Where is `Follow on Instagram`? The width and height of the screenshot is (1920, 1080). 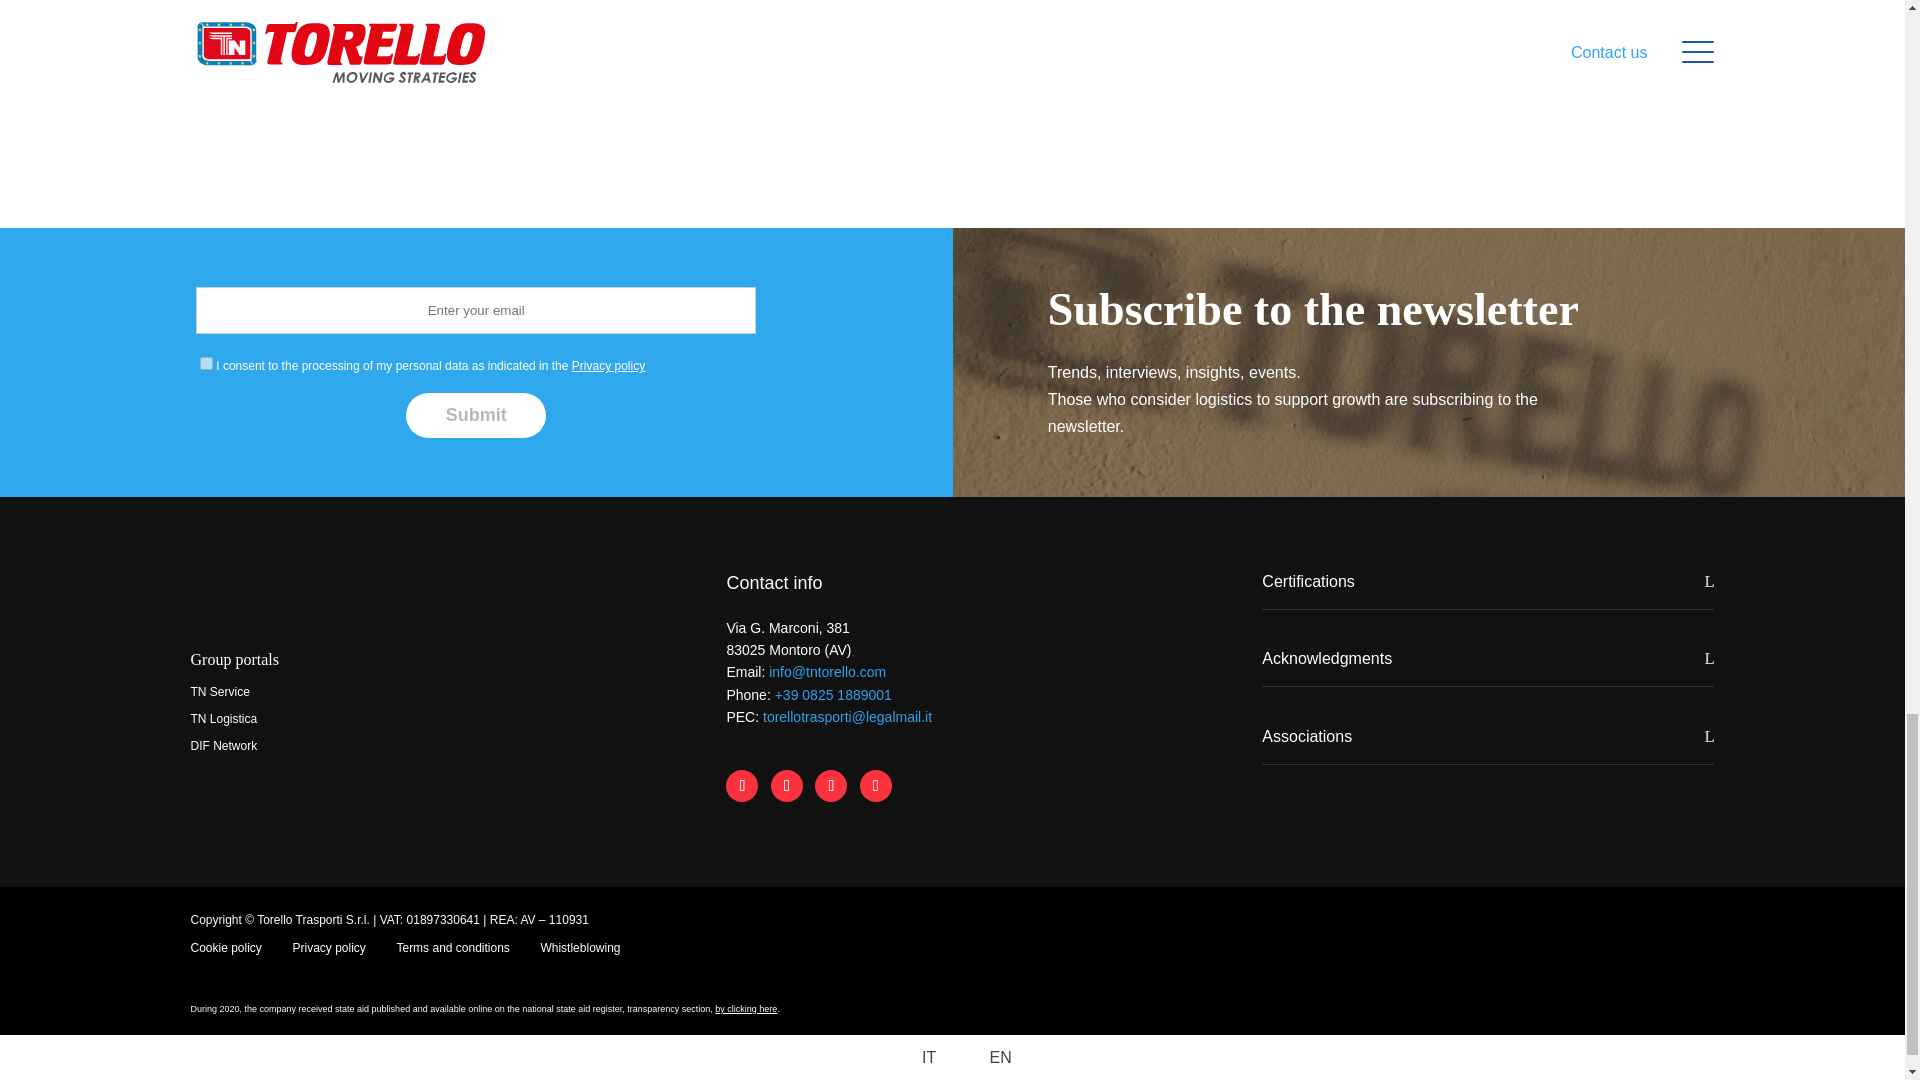
Follow on Instagram is located at coordinates (830, 786).